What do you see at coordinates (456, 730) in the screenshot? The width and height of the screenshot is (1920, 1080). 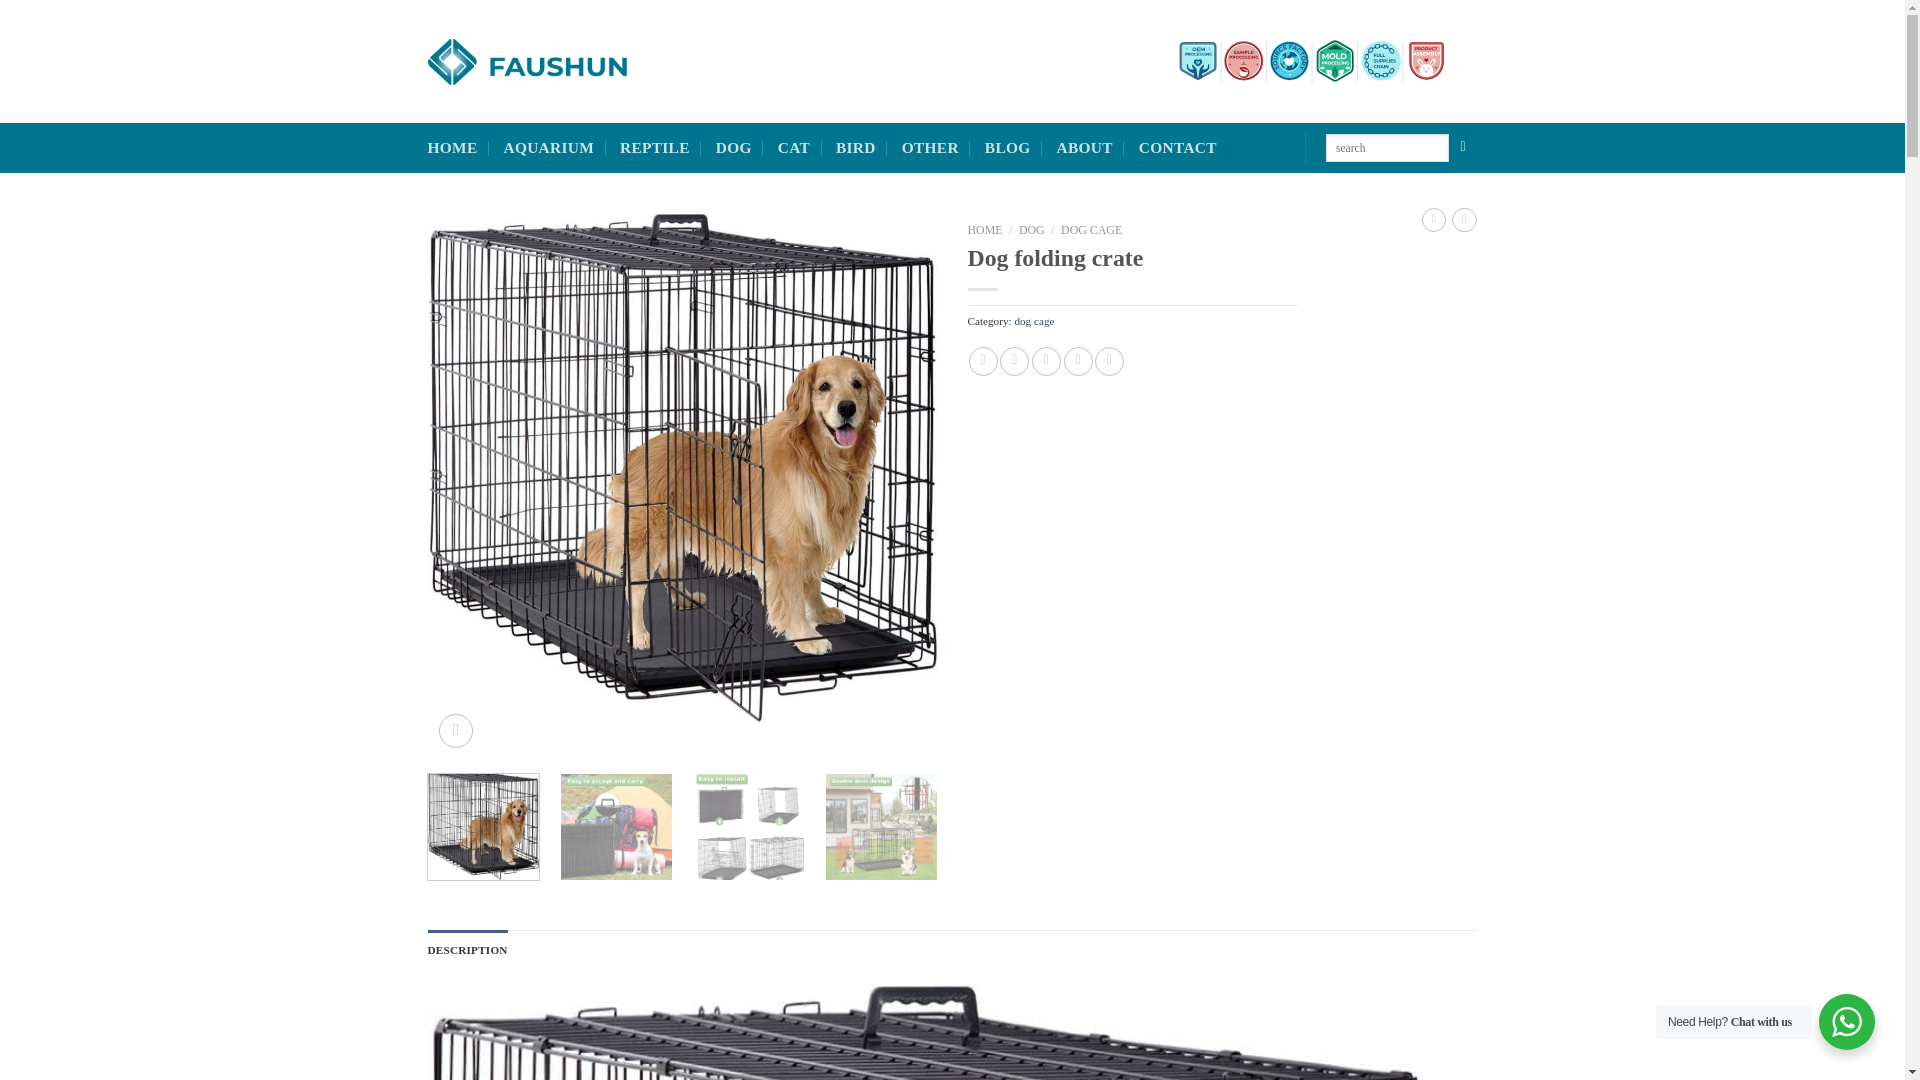 I see `Zoom` at bounding box center [456, 730].